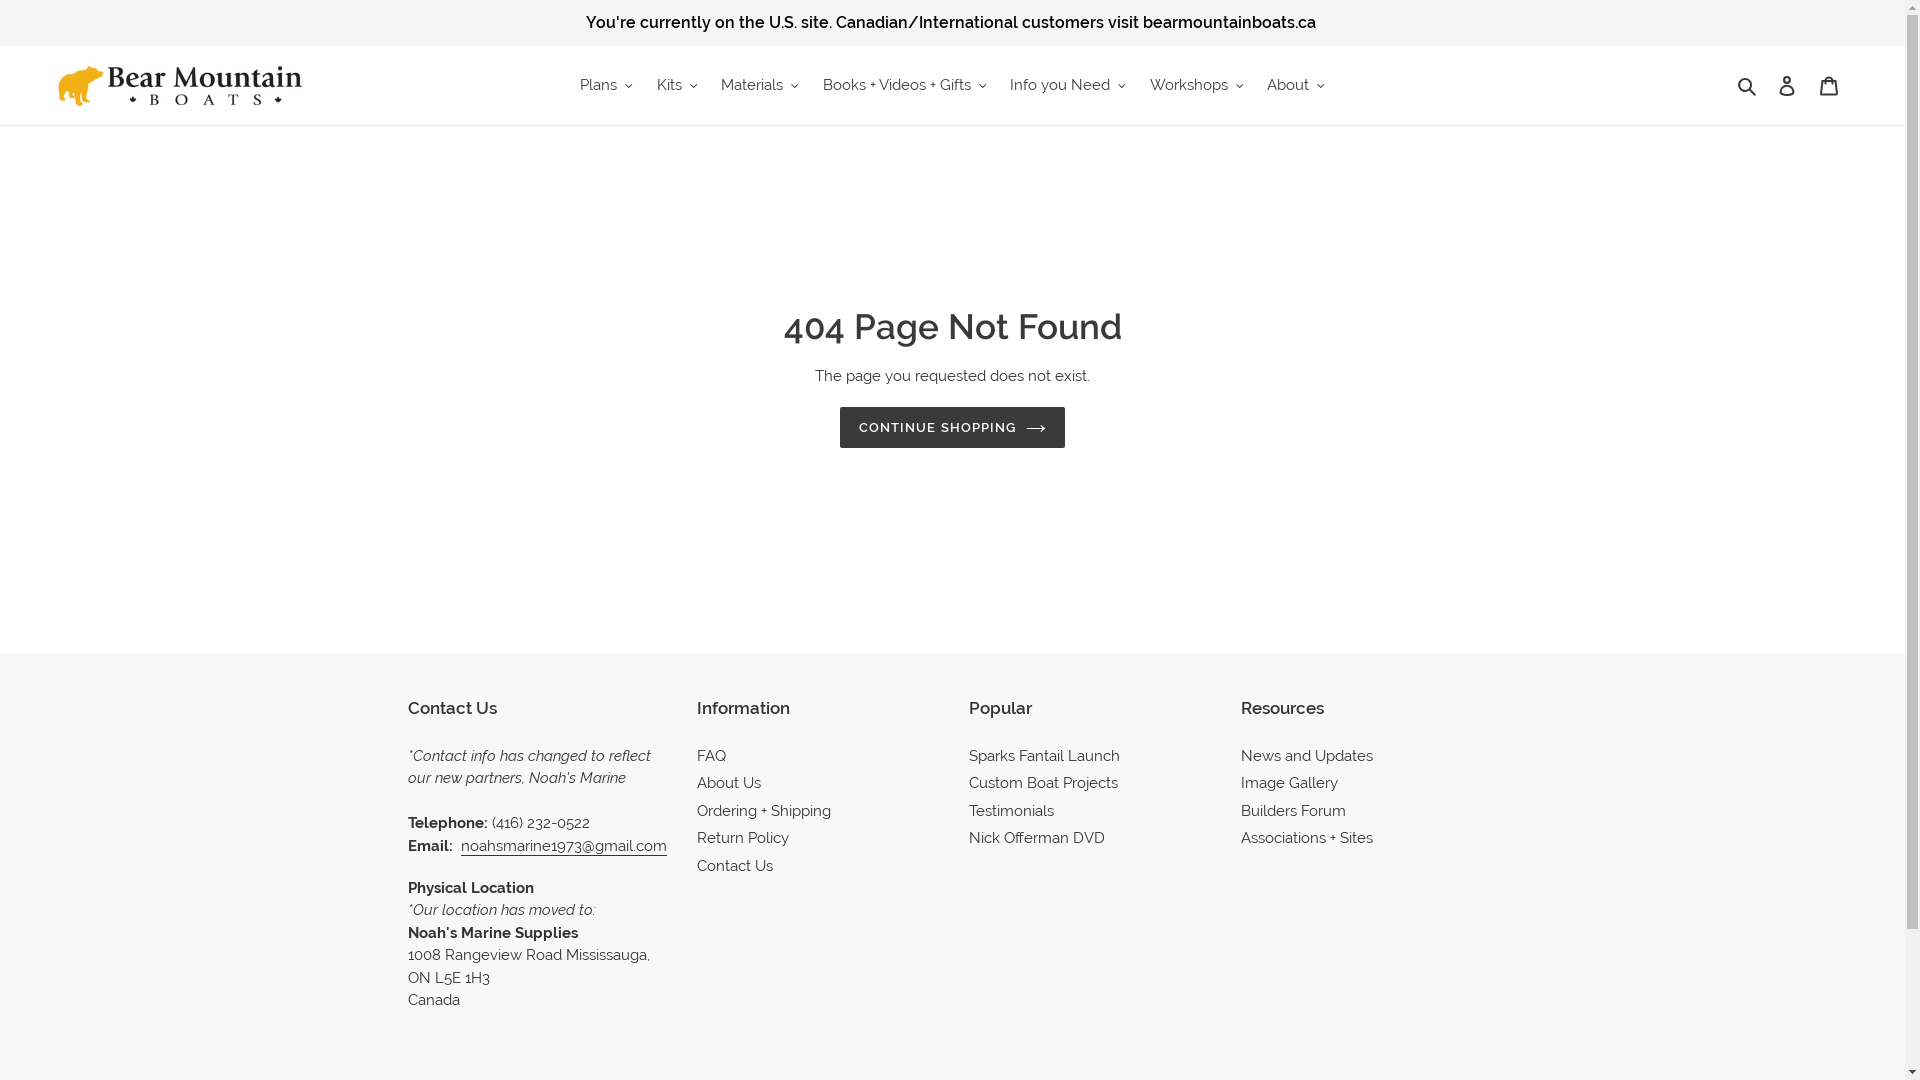 The width and height of the screenshot is (1920, 1080). What do you see at coordinates (678, 86) in the screenshot?
I see `Kits` at bounding box center [678, 86].